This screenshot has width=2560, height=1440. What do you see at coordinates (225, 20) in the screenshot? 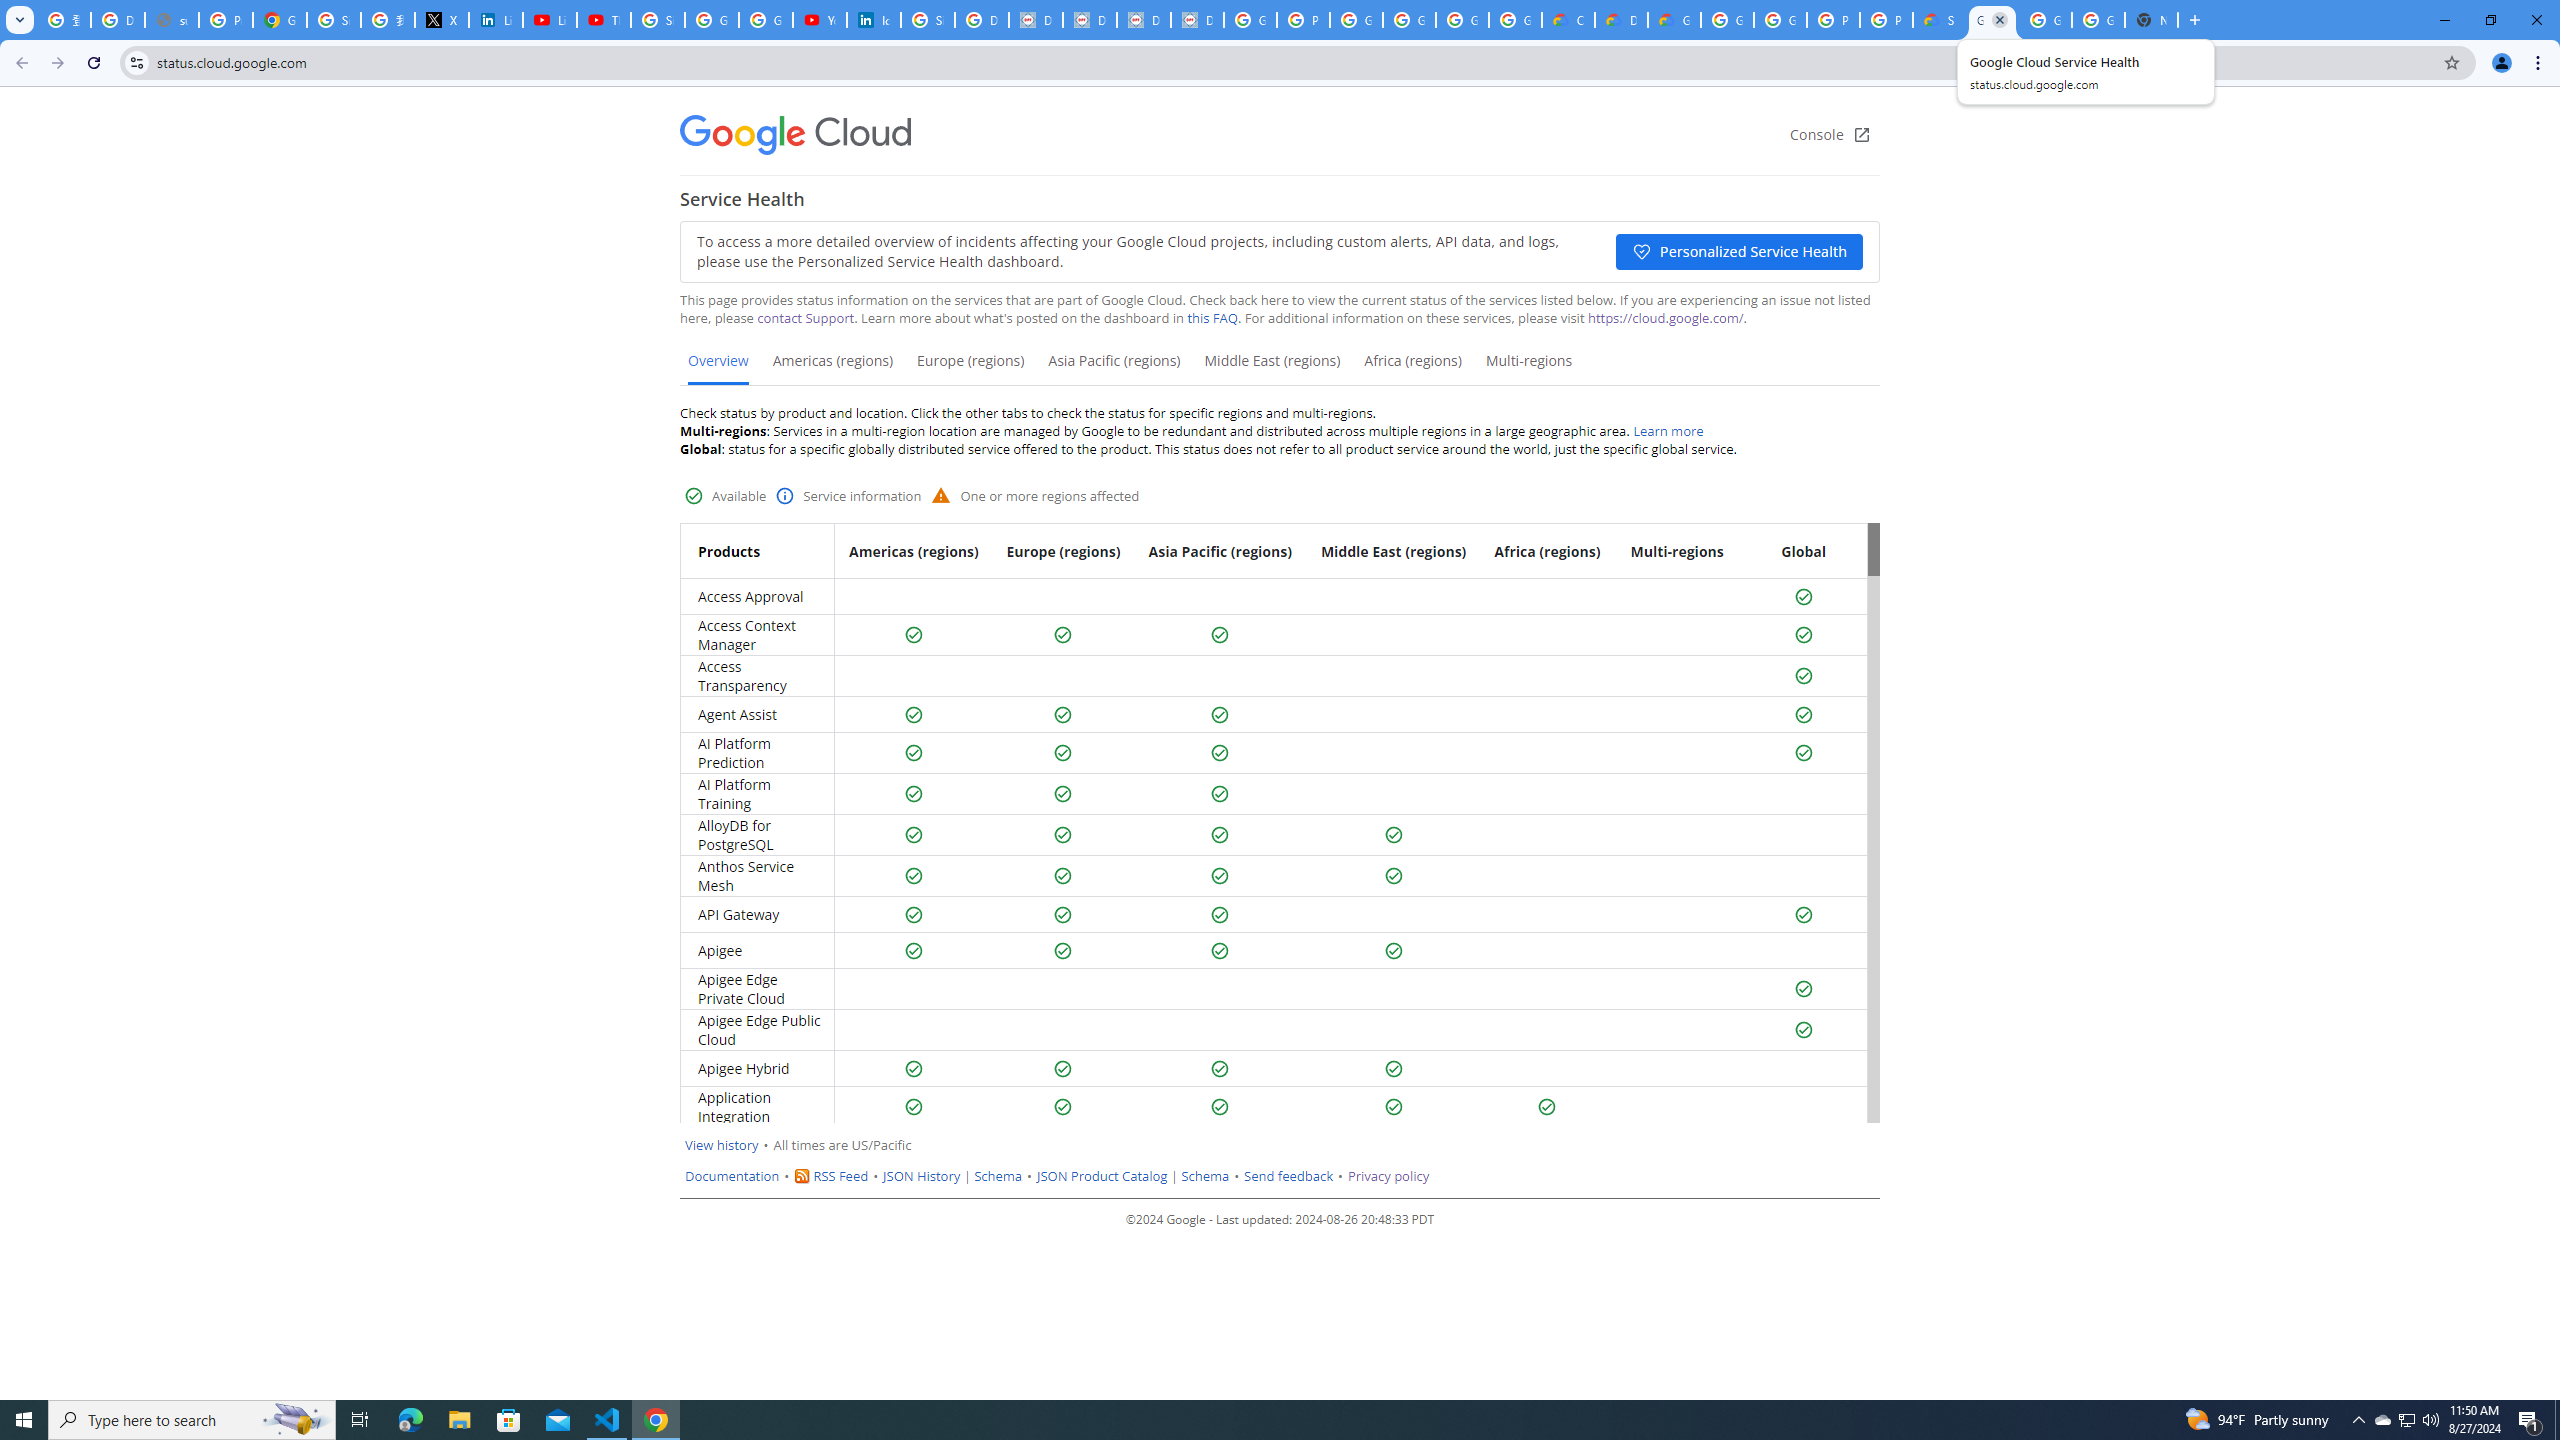
I see `Privacy Help Center - Policies Help` at bounding box center [225, 20].